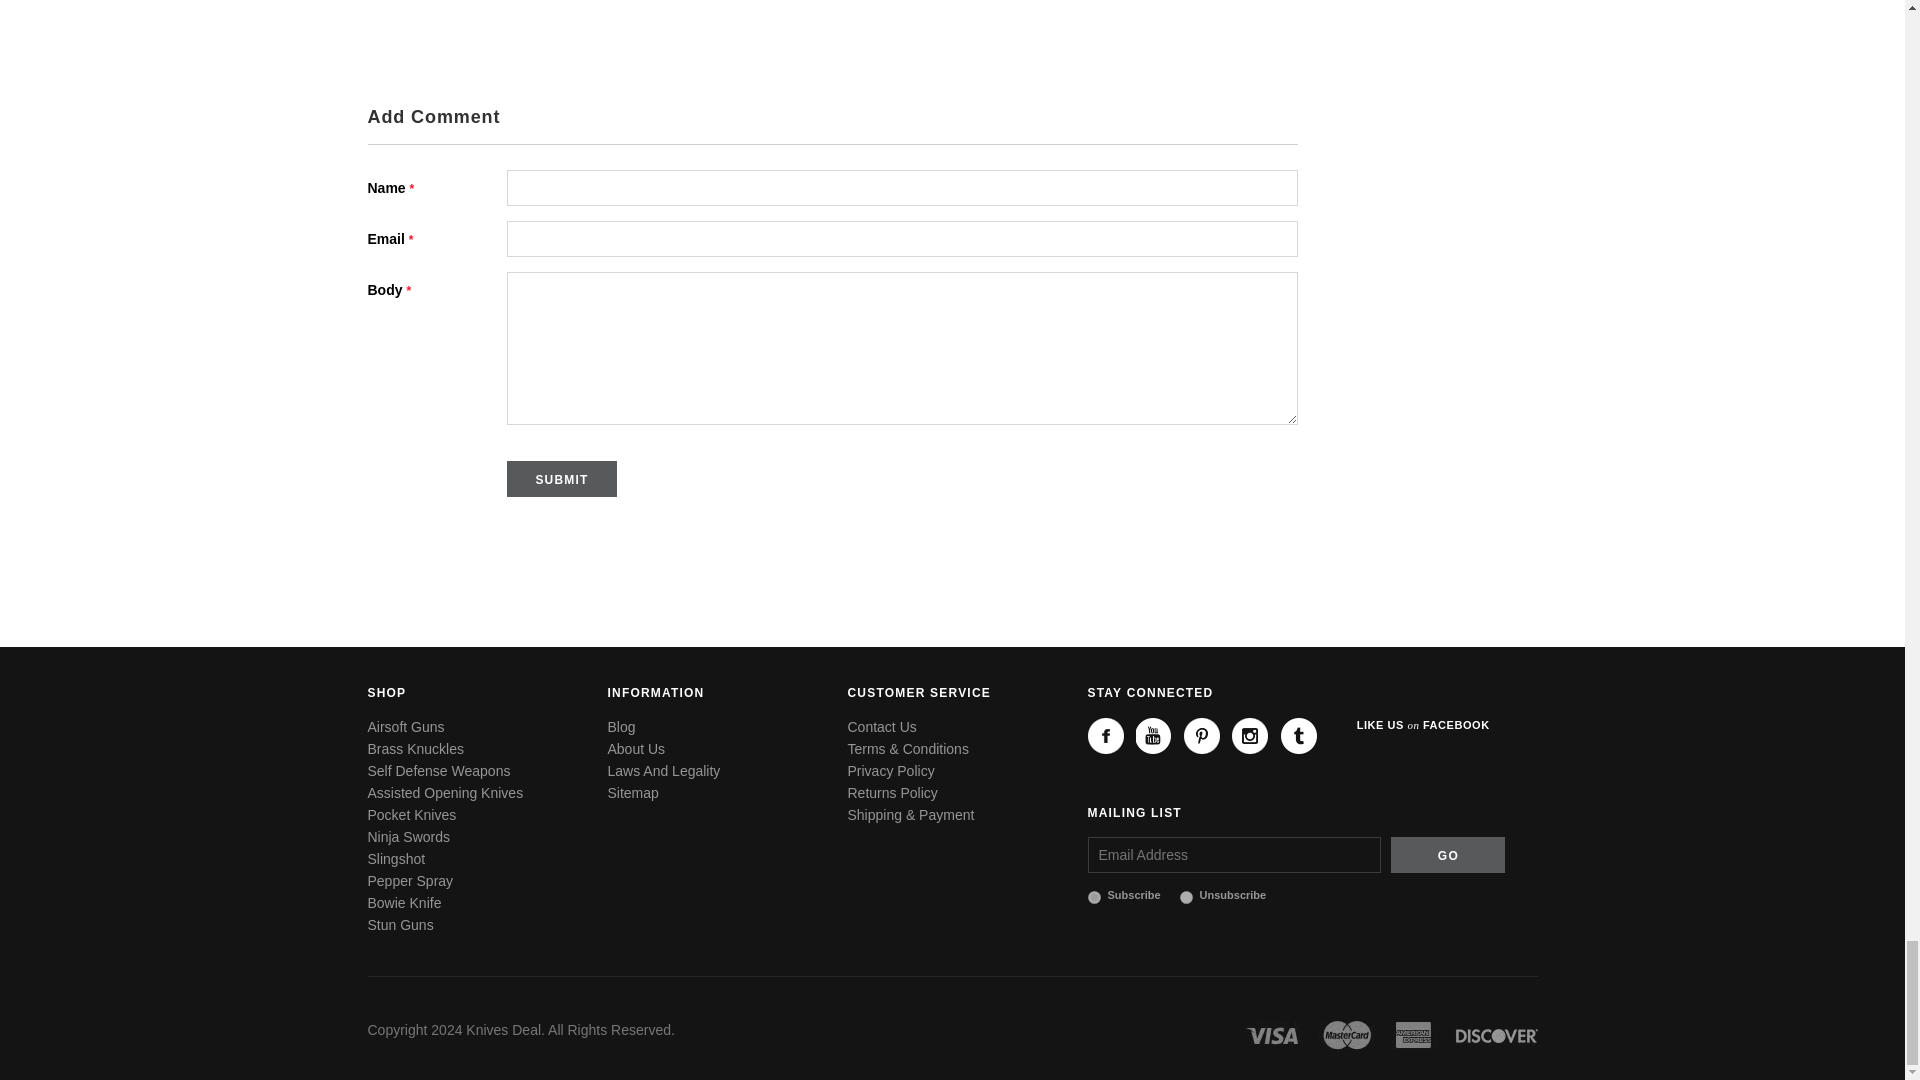  What do you see at coordinates (1106, 736) in the screenshot?
I see `Like Us on Facebook` at bounding box center [1106, 736].